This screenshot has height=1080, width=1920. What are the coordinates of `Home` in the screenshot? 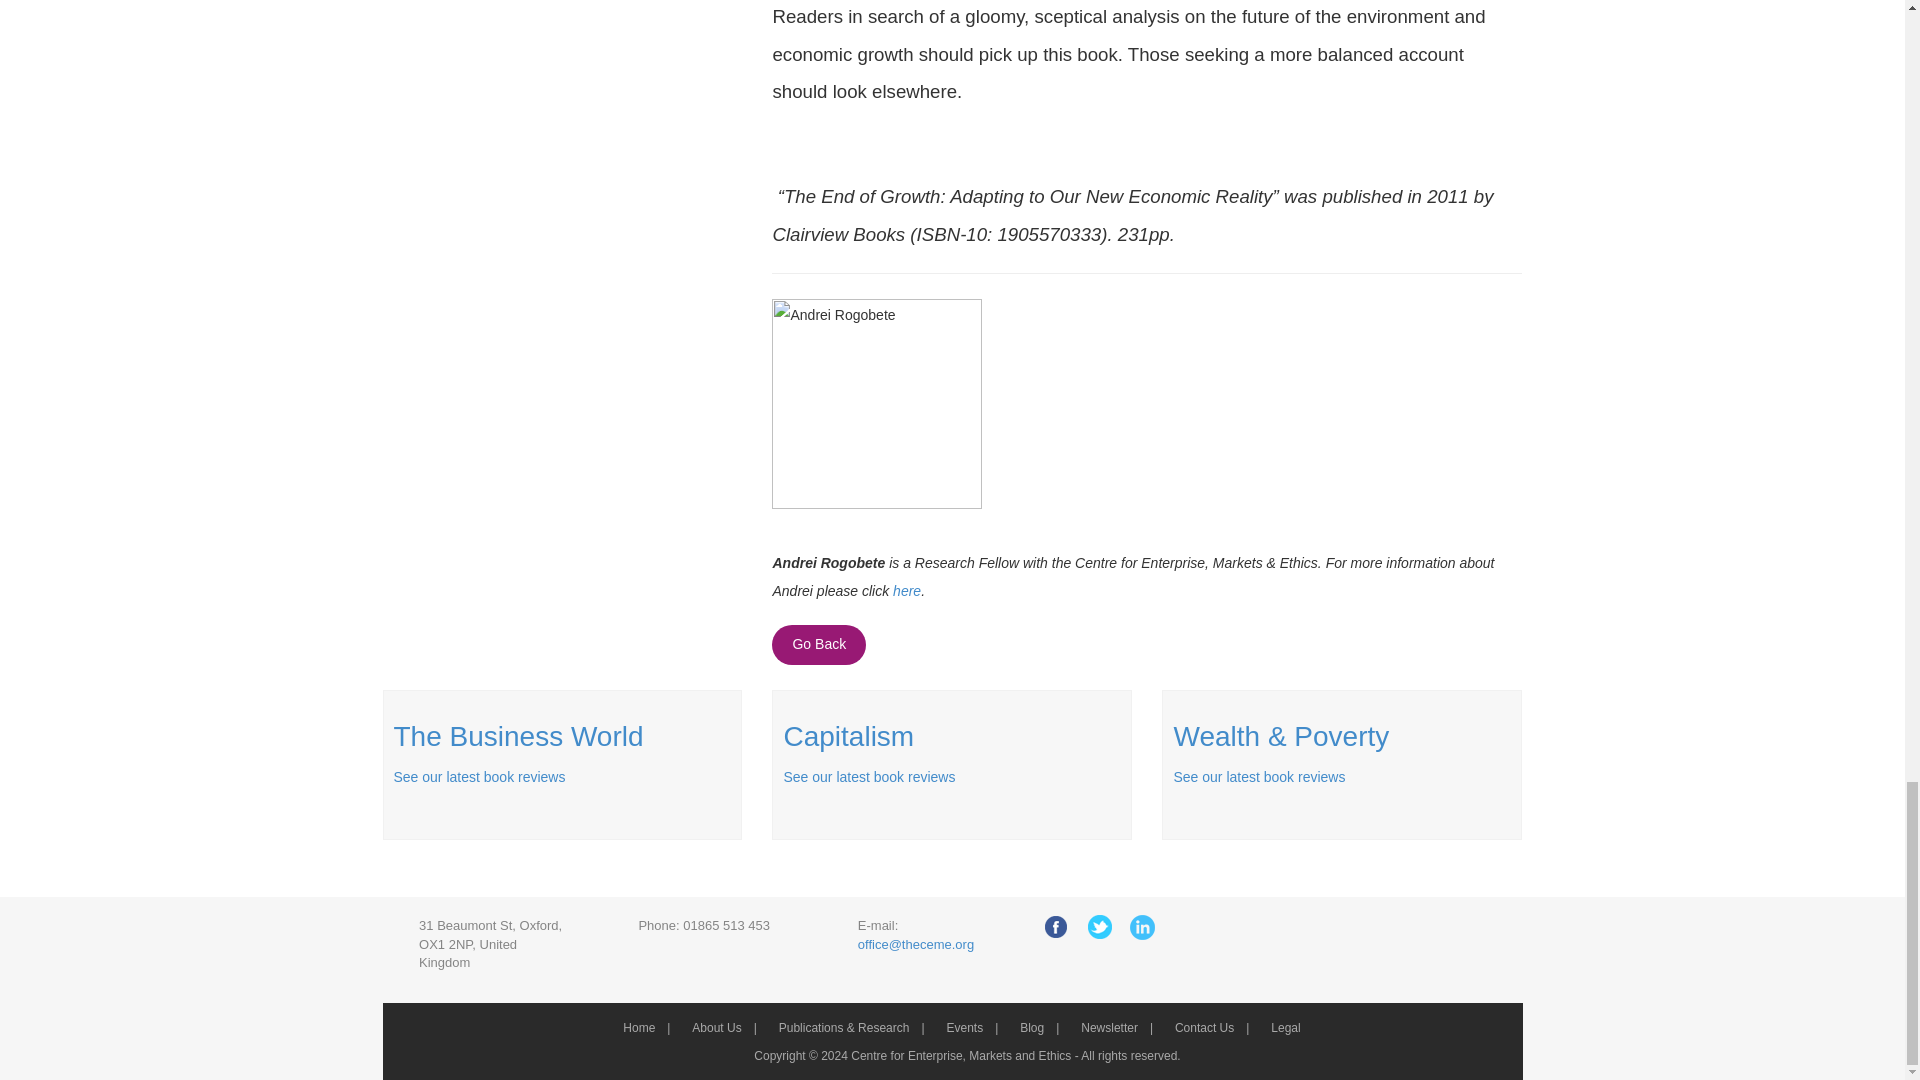 It's located at (648, 1027).